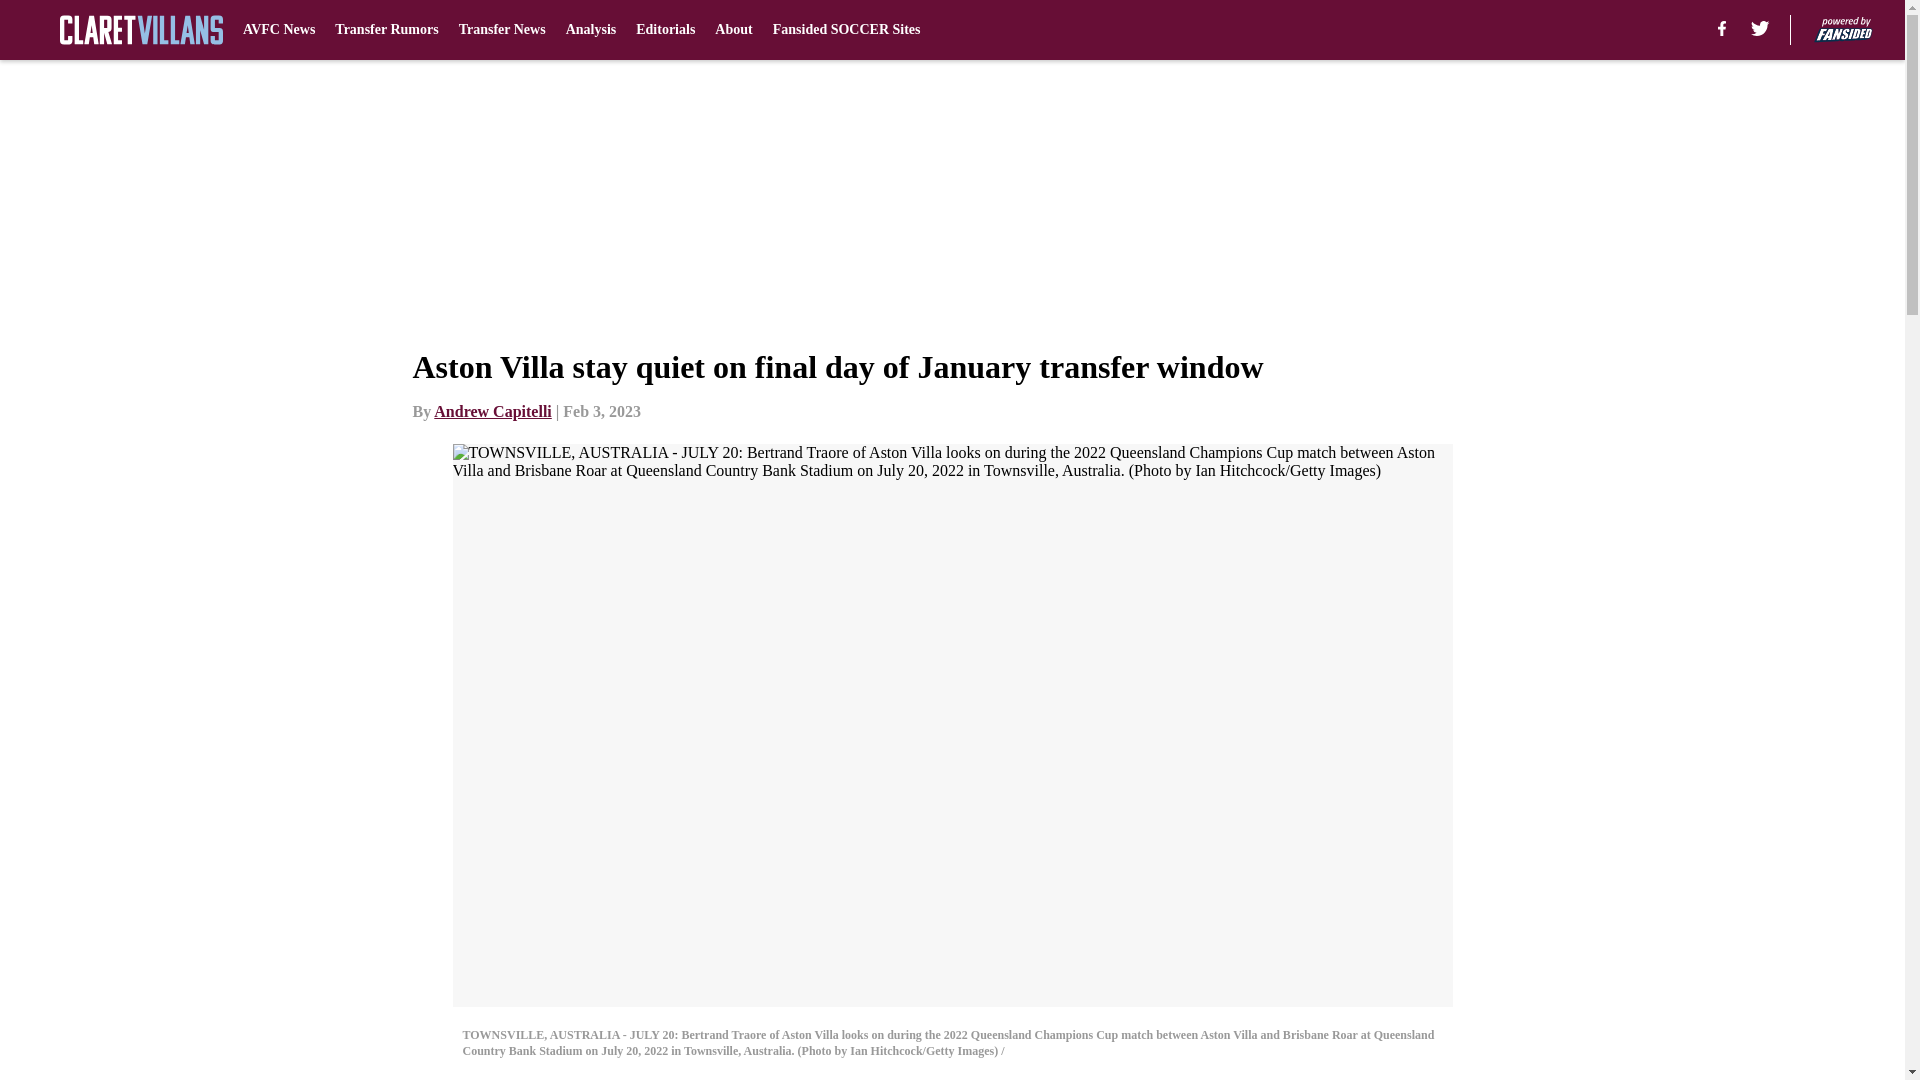  I want to click on Andrew Capitelli, so click(492, 411).